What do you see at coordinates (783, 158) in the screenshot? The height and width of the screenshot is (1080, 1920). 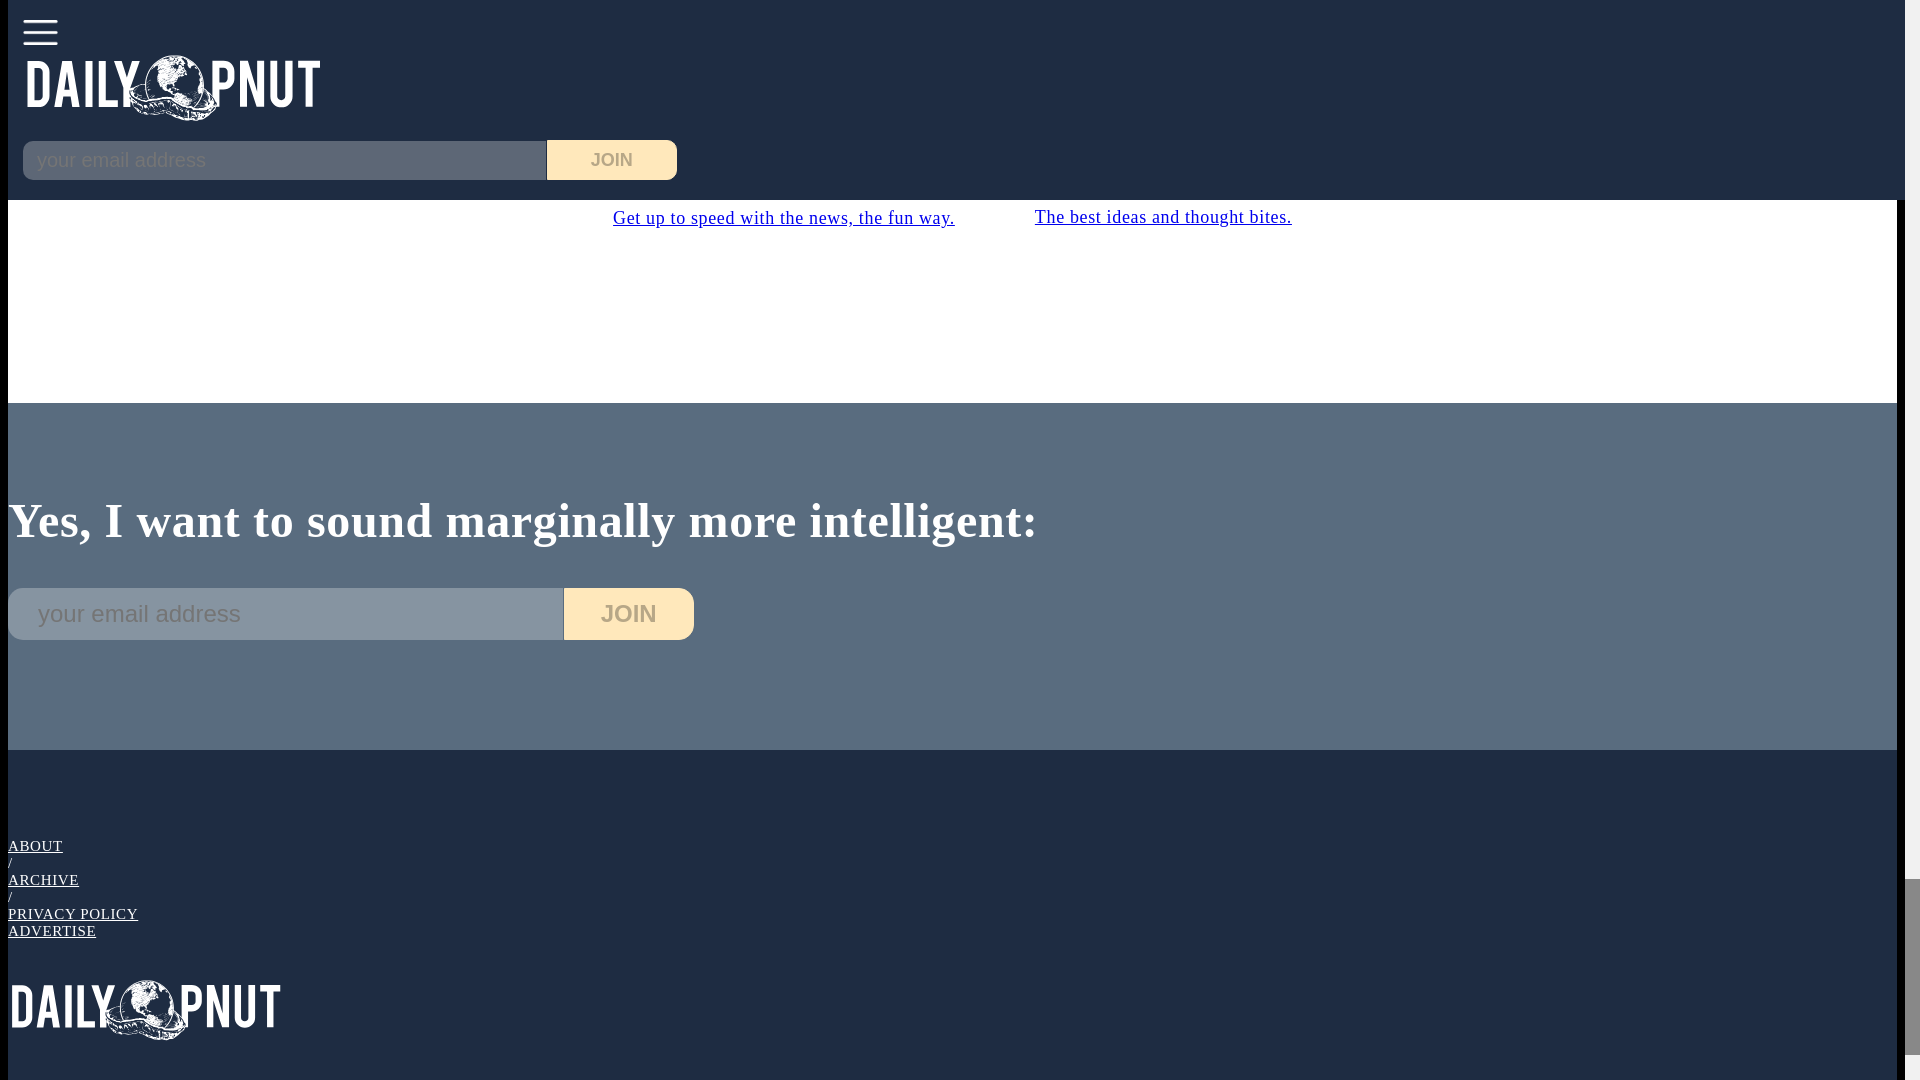 I see `JOIN` at bounding box center [783, 158].